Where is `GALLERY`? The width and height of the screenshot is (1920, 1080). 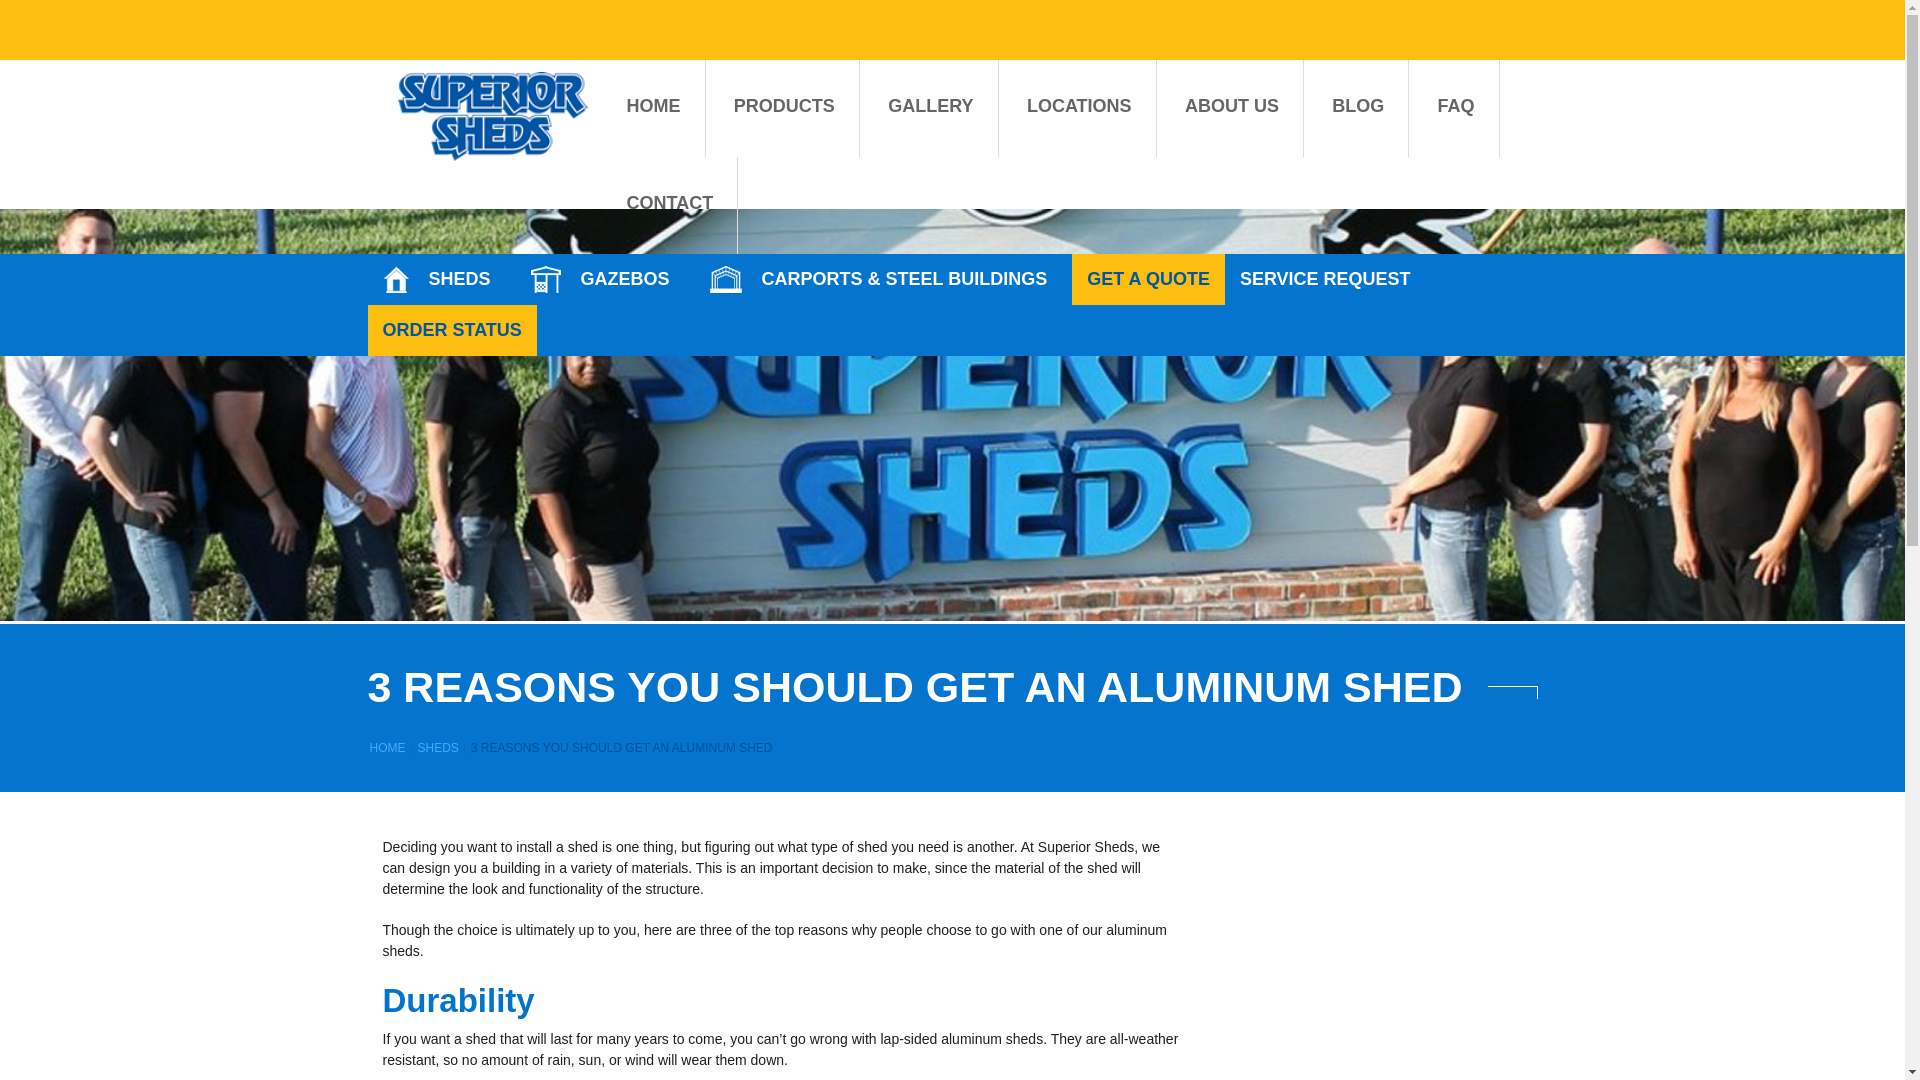
GALLERY is located at coordinates (930, 106).